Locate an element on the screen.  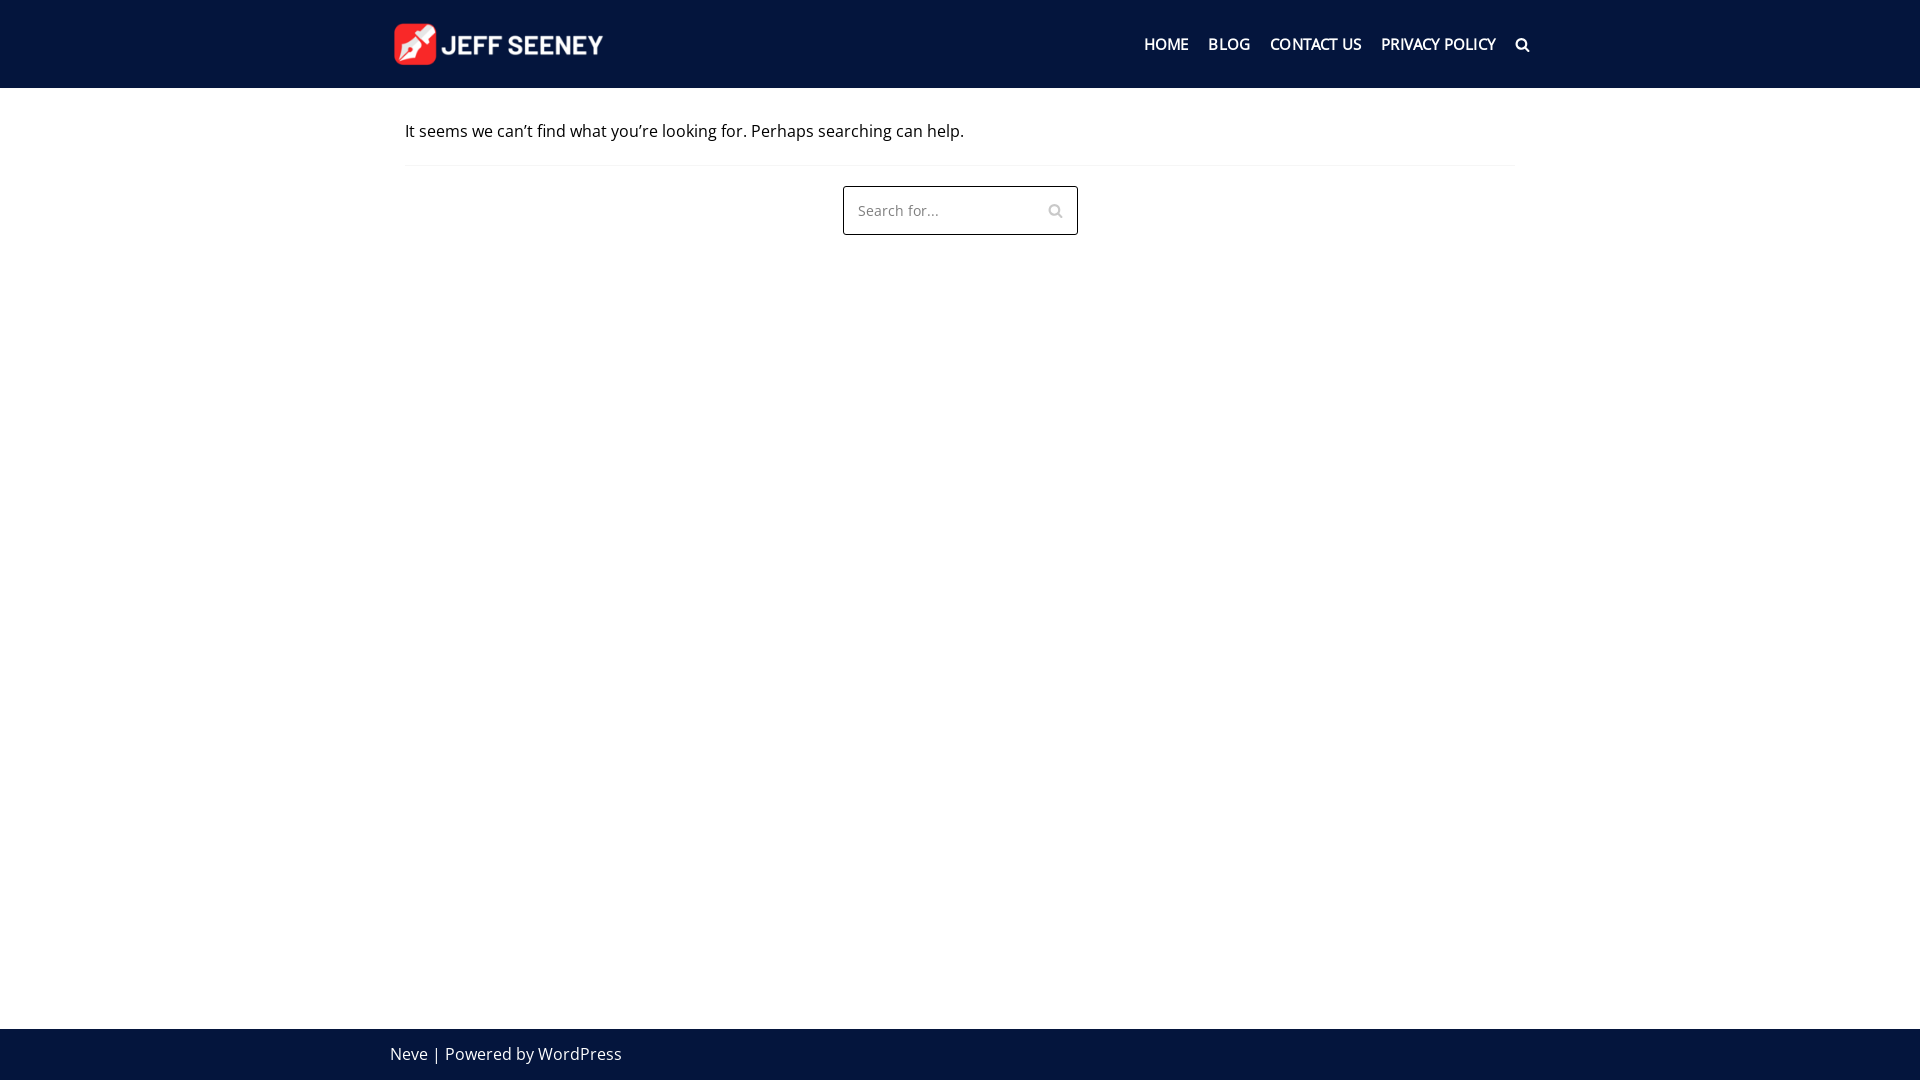
PRIVACY POLICY is located at coordinates (1438, 44).